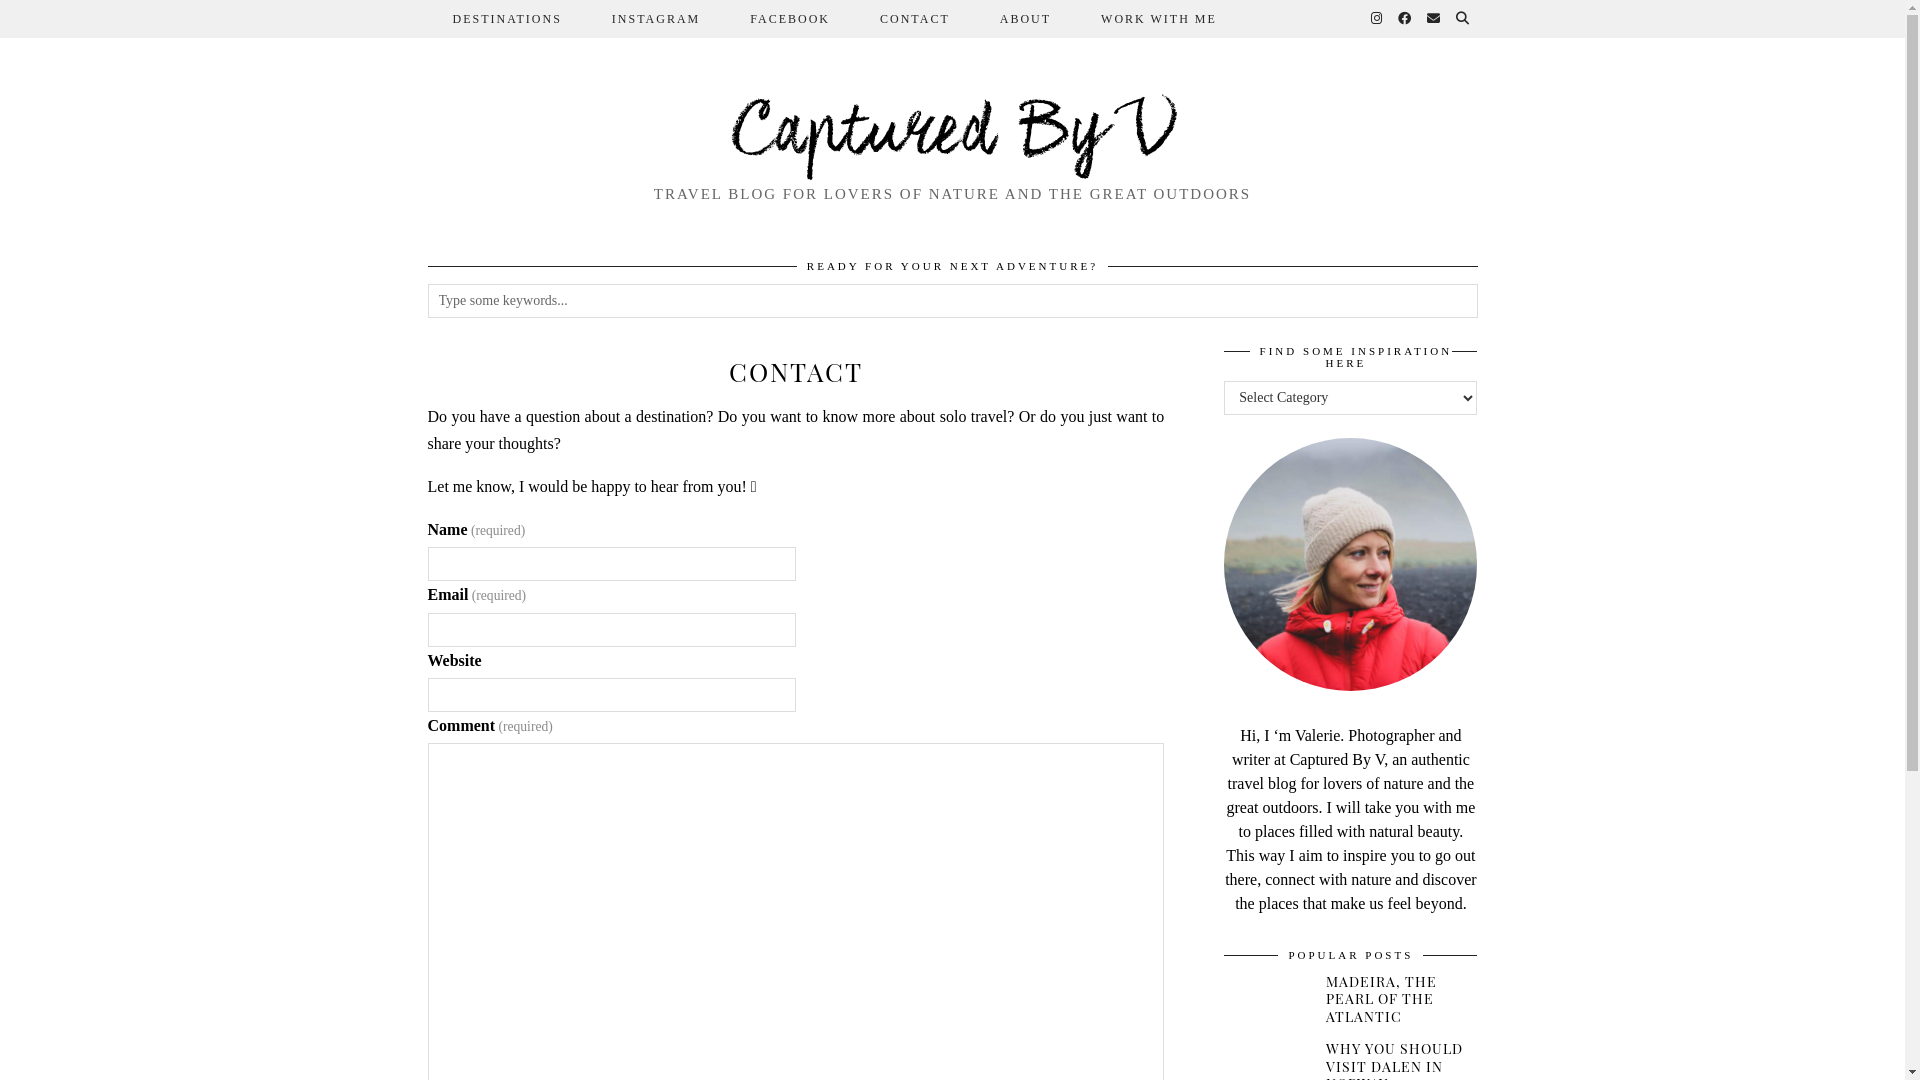  Describe the element at coordinates (1376, 19) in the screenshot. I see `Instagram` at that location.